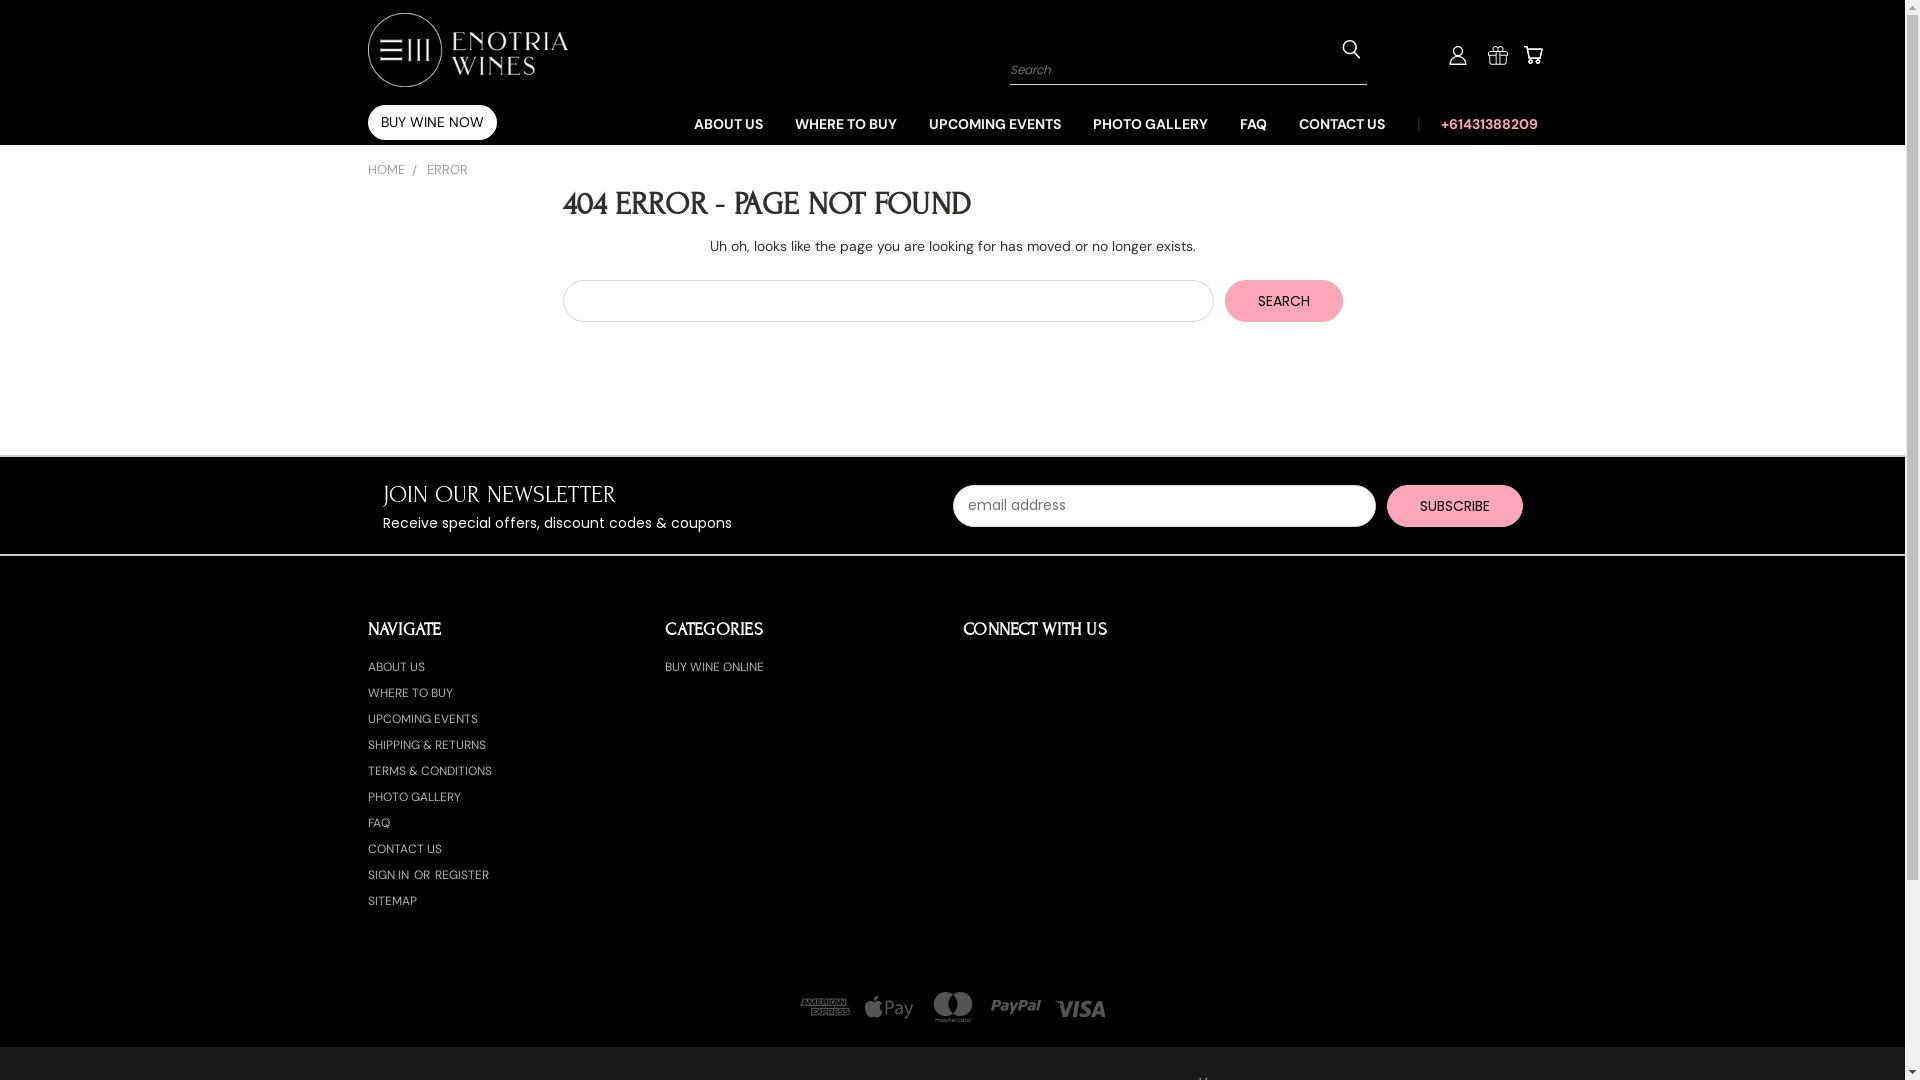 The image size is (1920, 1080). Describe the element at coordinates (1341, 122) in the screenshot. I see `CONTACT US` at that location.